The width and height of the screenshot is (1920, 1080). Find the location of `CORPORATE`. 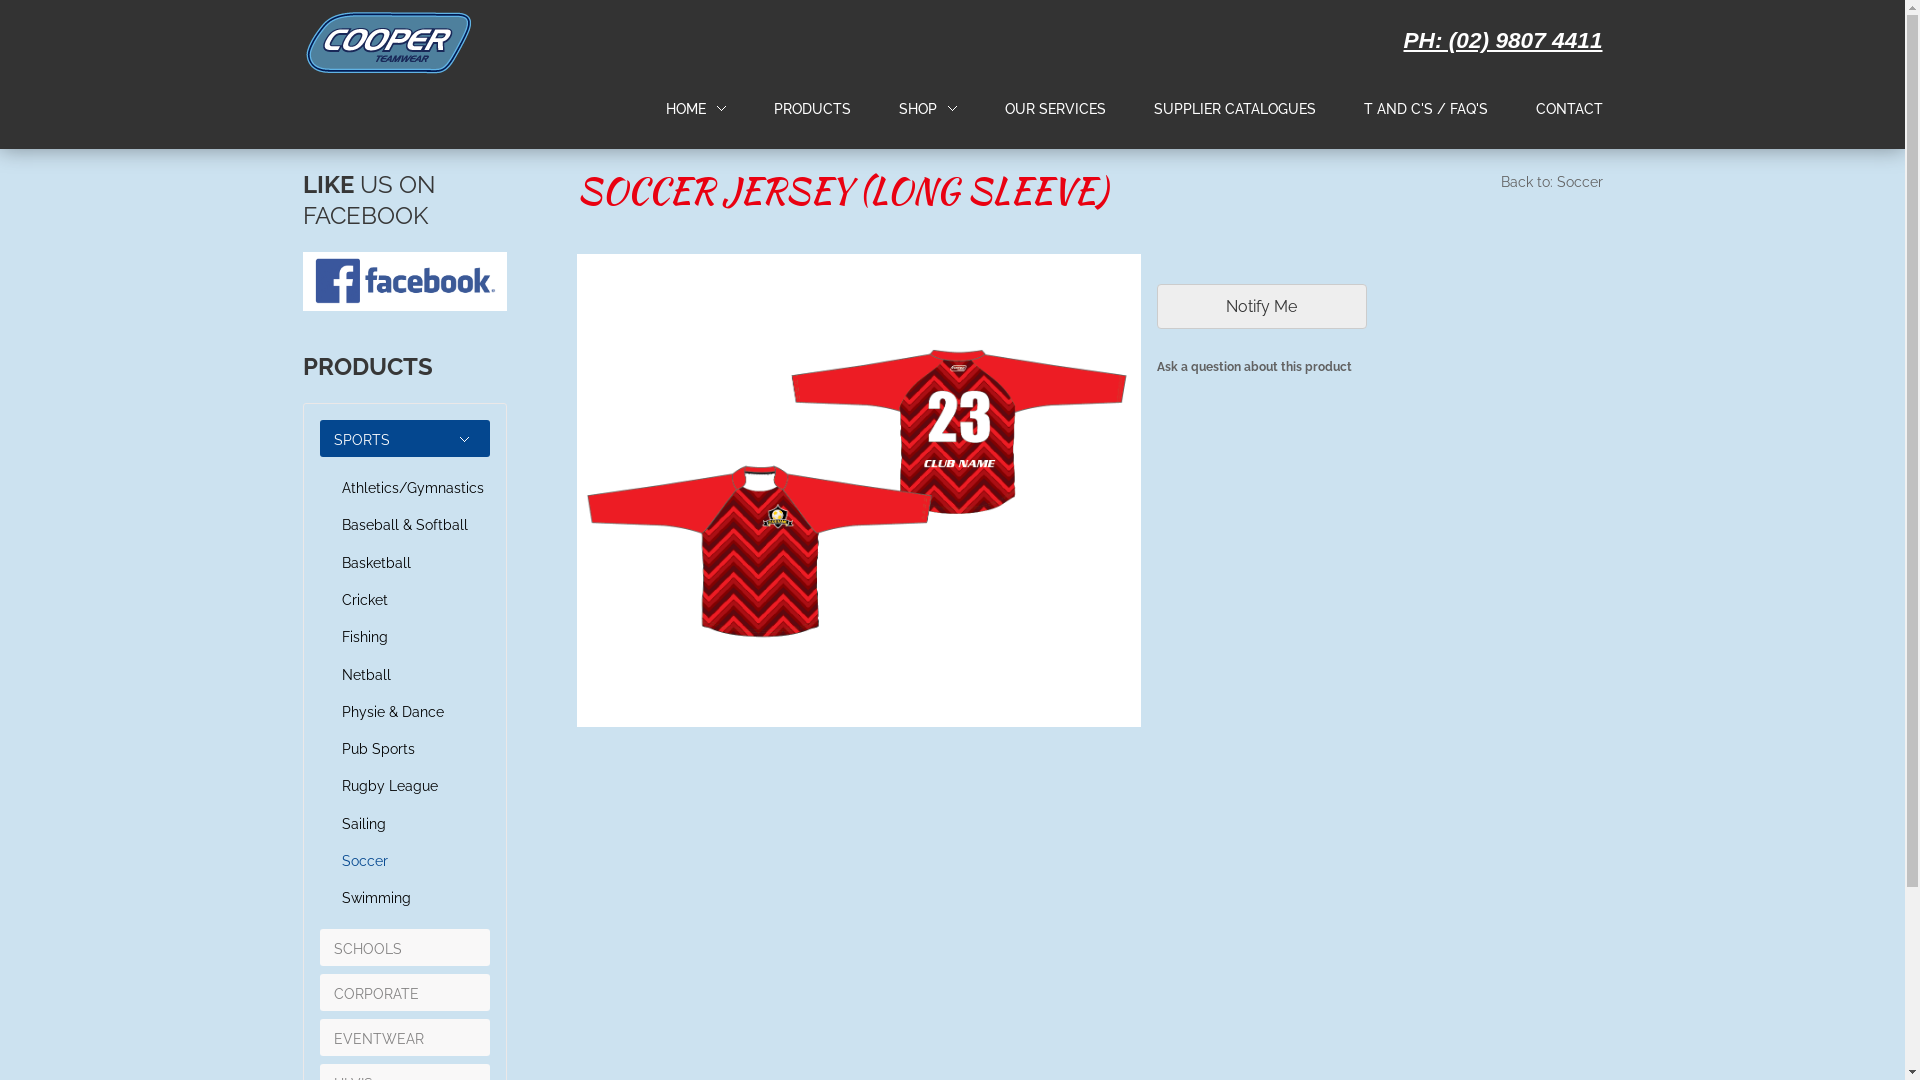

CORPORATE is located at coordinates (376, 994).